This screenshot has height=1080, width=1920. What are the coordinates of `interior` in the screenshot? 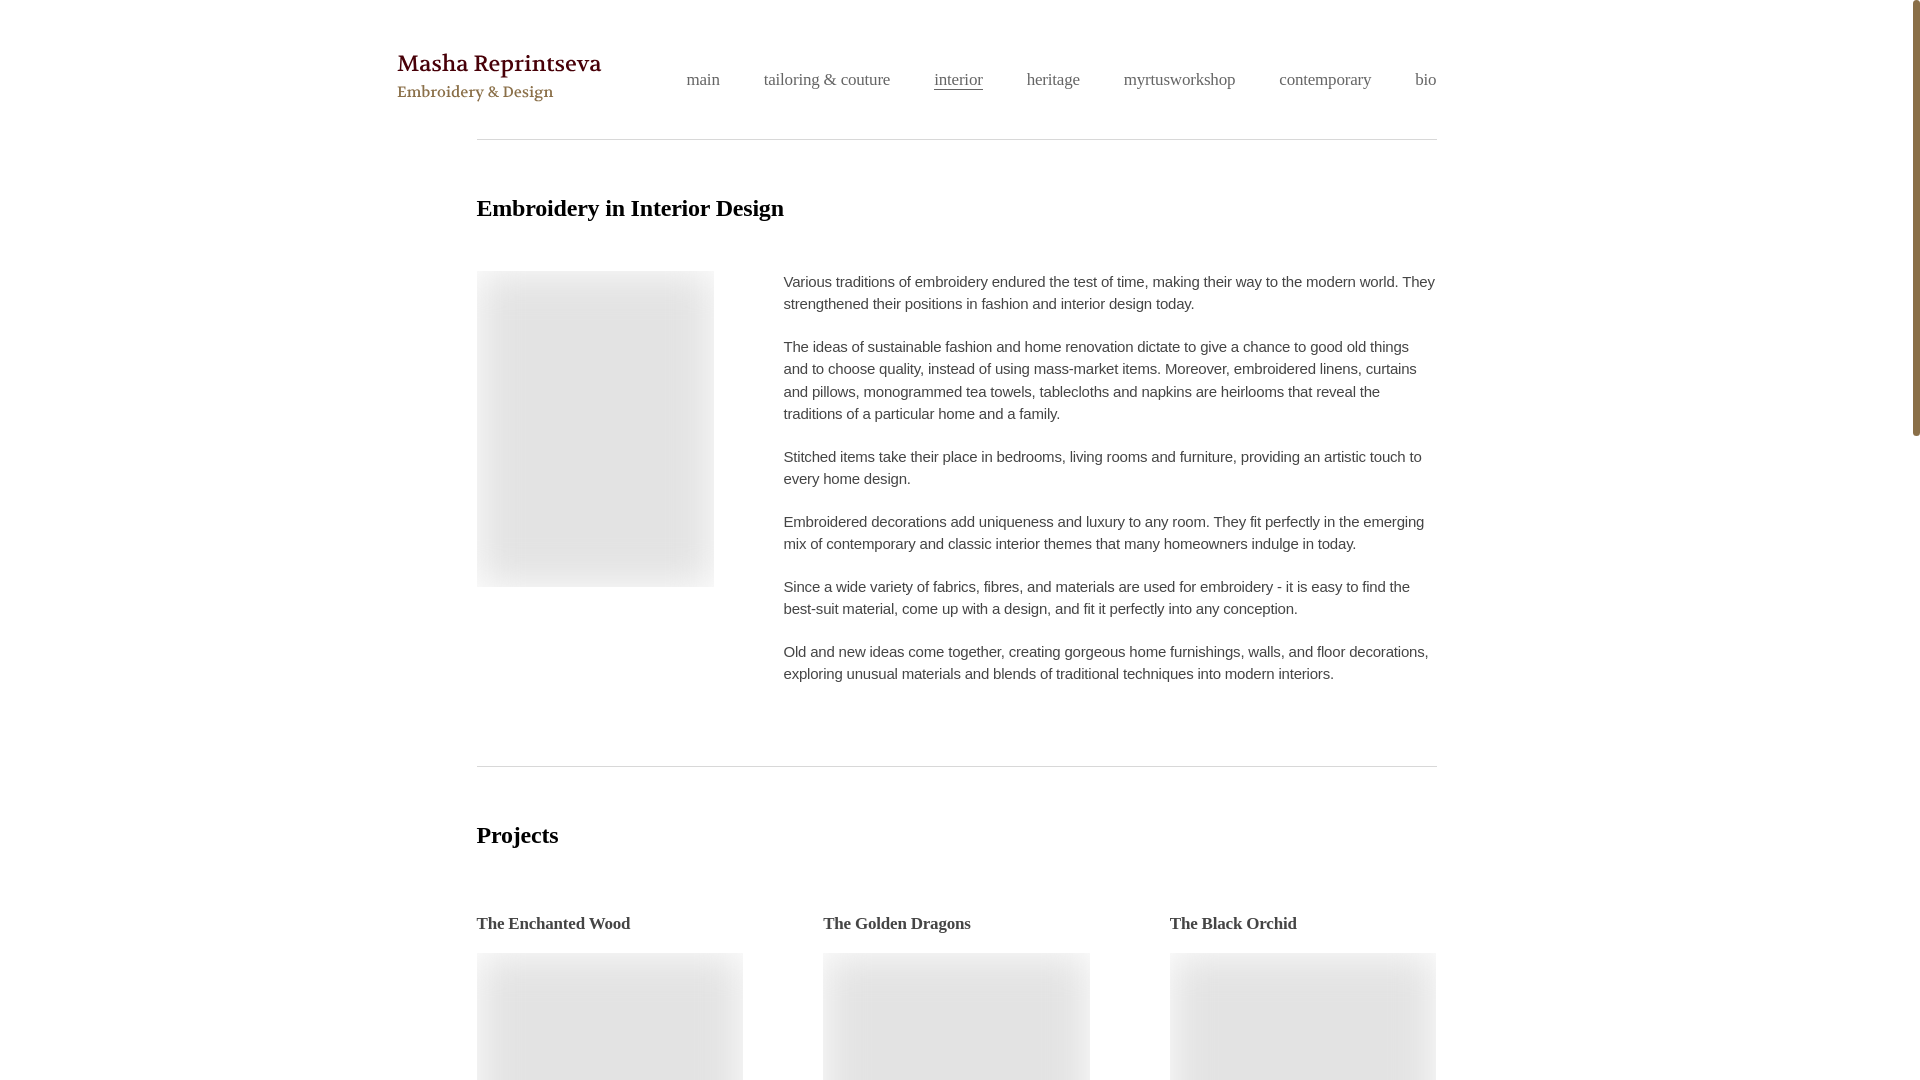 It's located at (957, 80).